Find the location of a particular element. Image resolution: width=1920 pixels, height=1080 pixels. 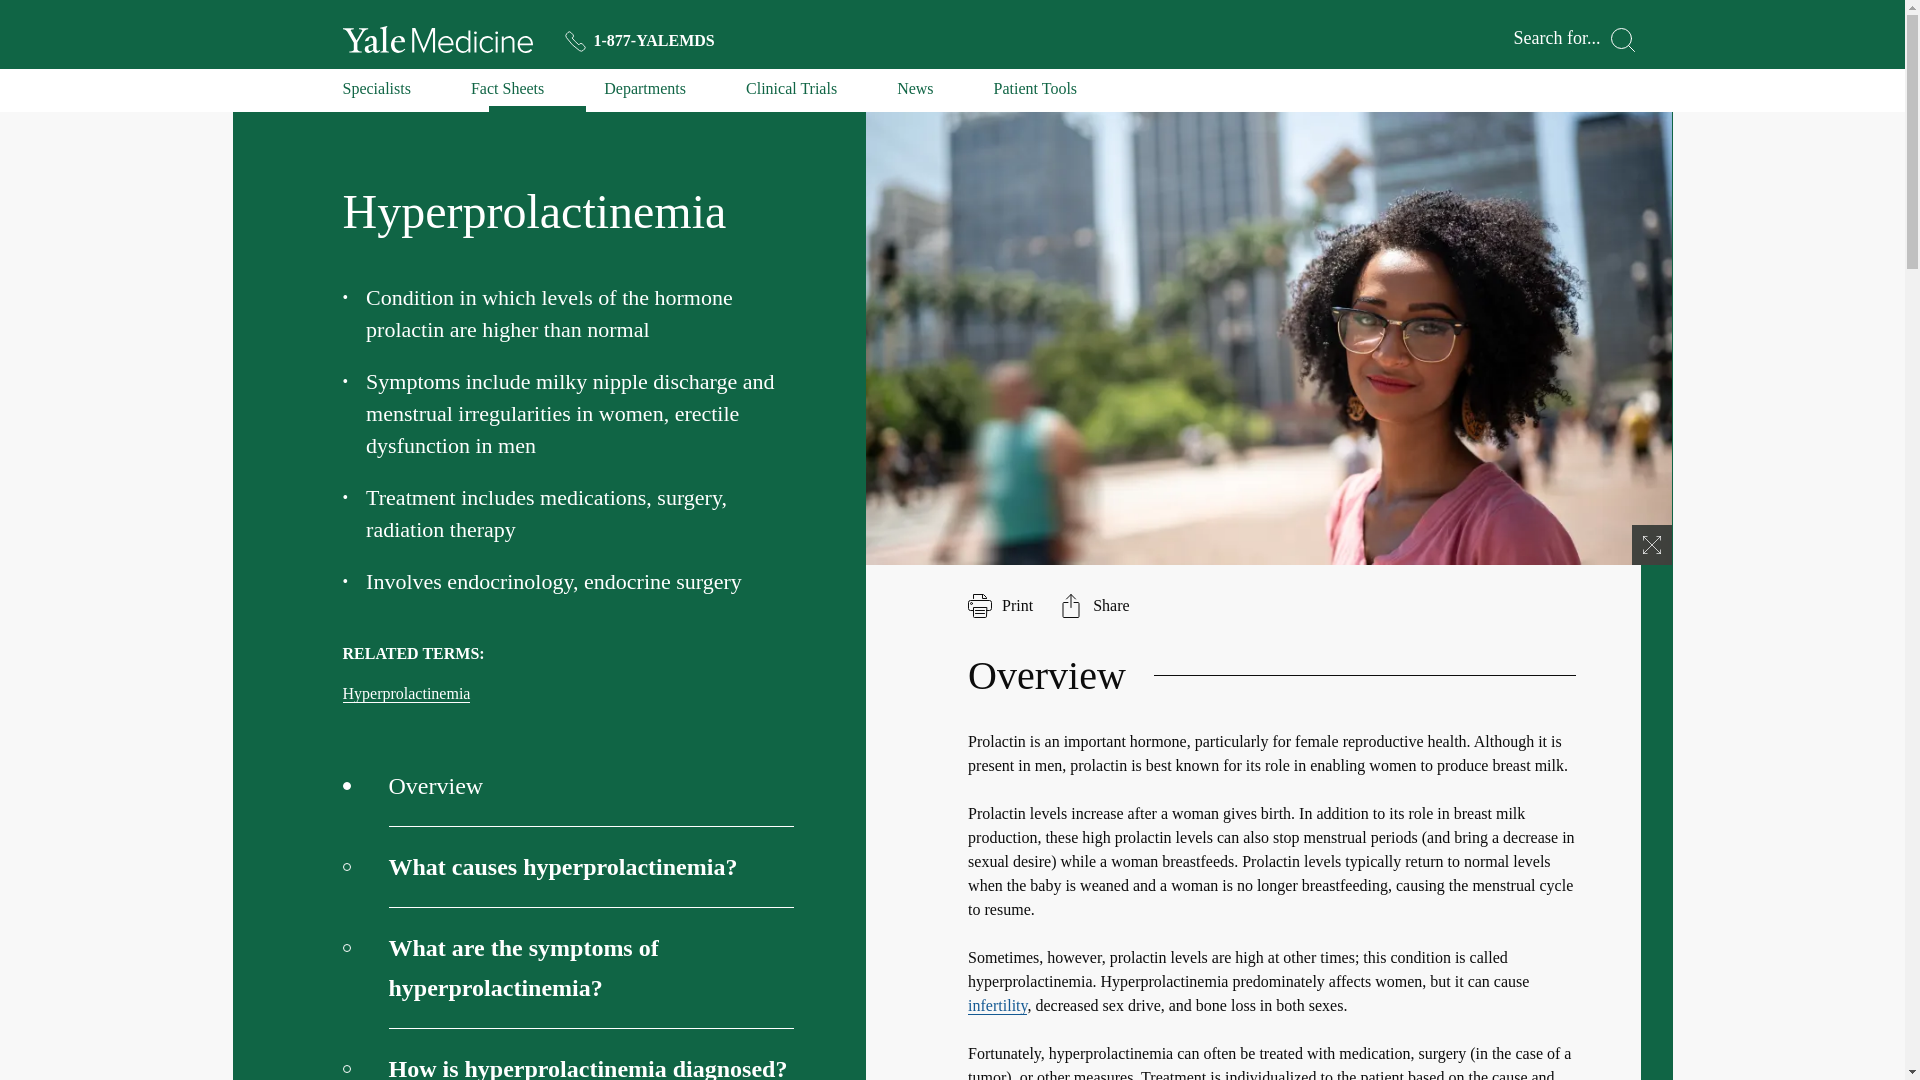

How is hyperprolactinemia diagnosed? is located at coordinates (568, 1054).